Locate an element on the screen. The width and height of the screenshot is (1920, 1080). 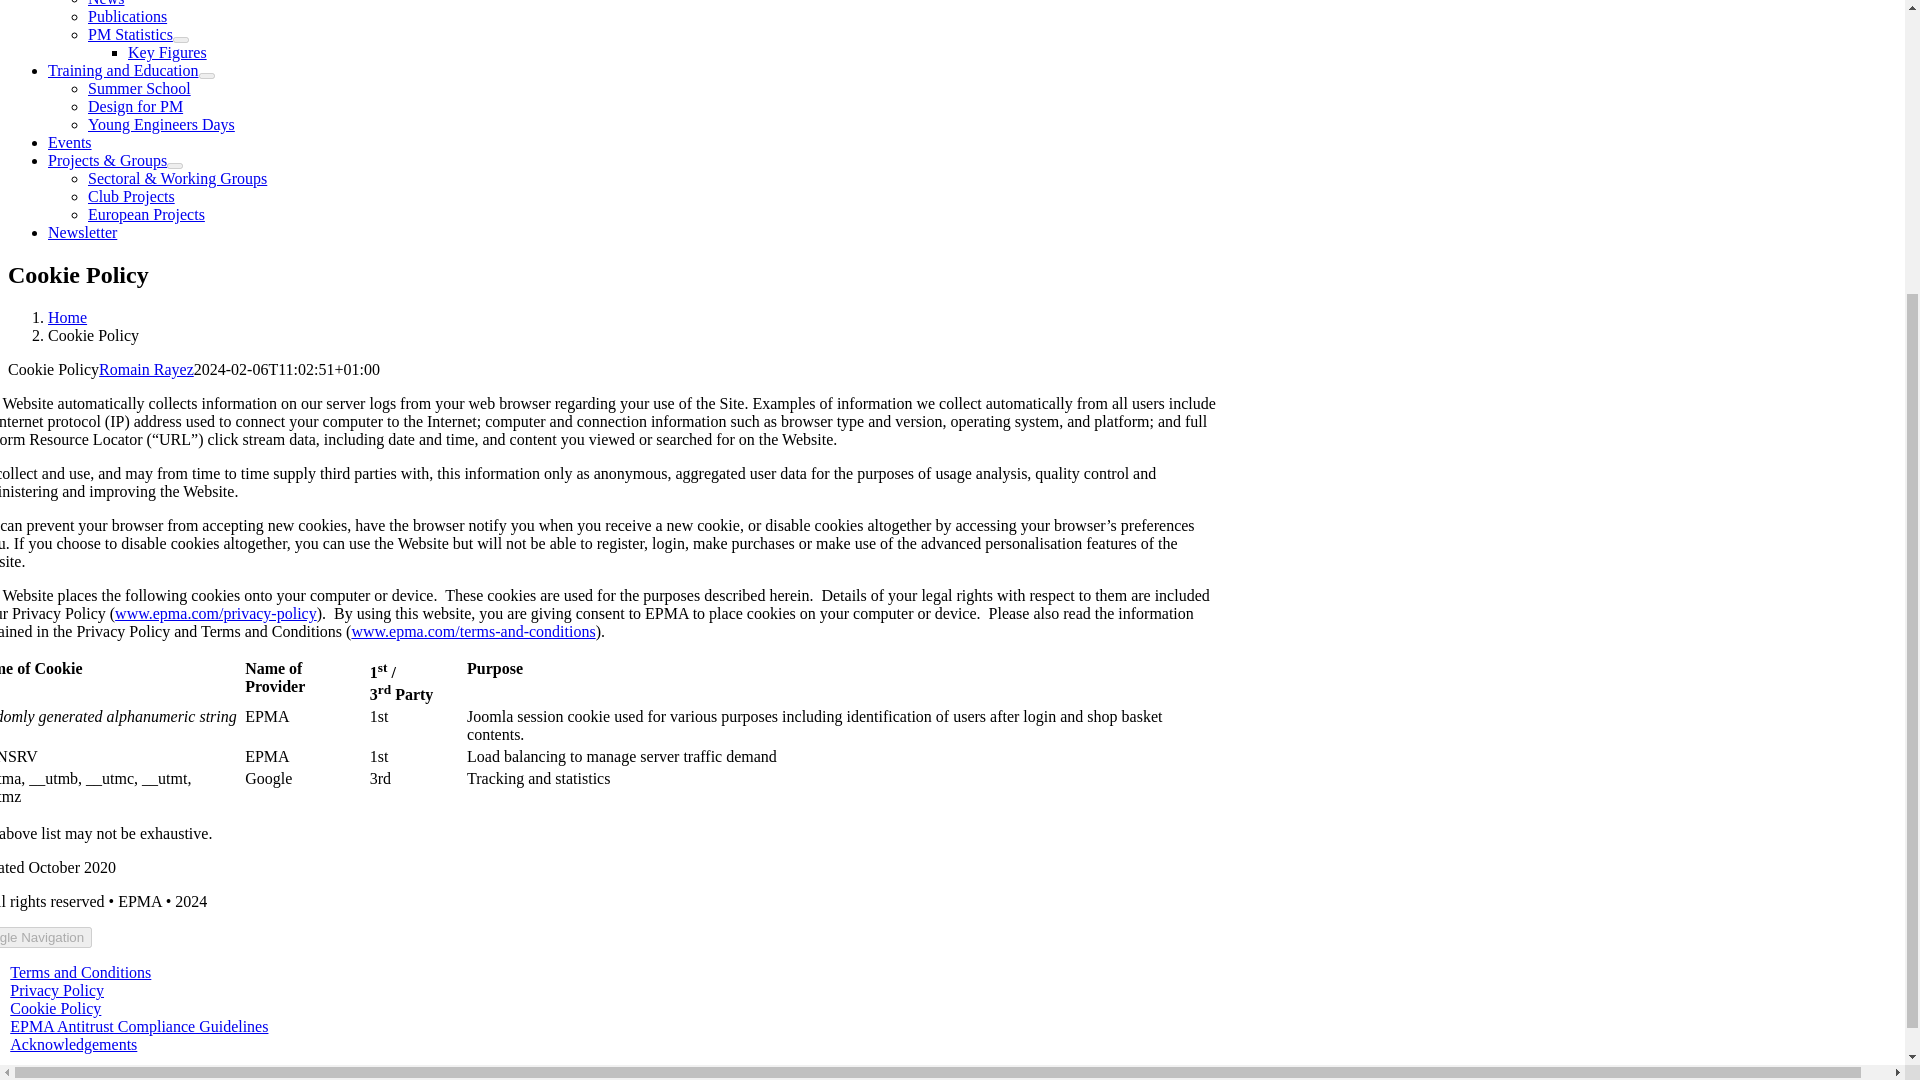
Newsletter is located at coordinates (82, 232).